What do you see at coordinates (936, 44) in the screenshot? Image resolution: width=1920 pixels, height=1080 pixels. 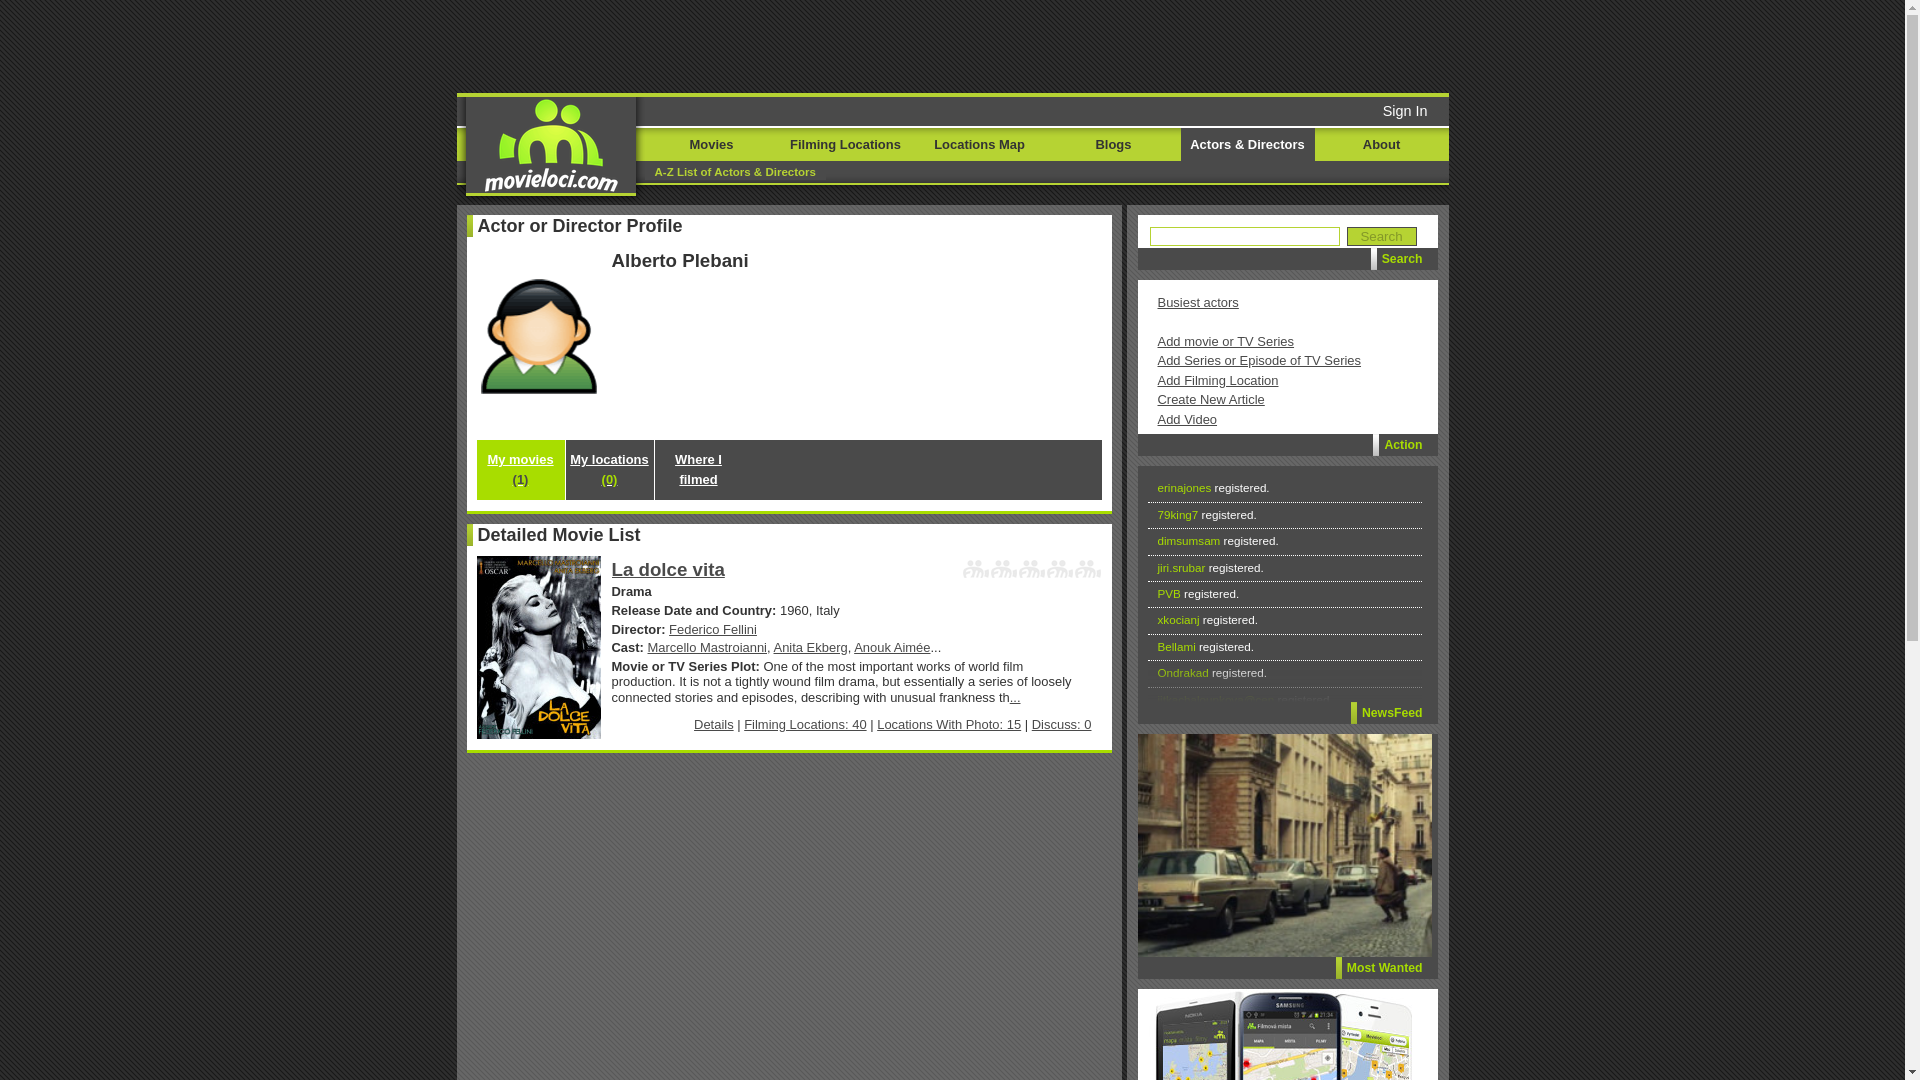 I see `Advertisement` at bounding box center [936, 44].